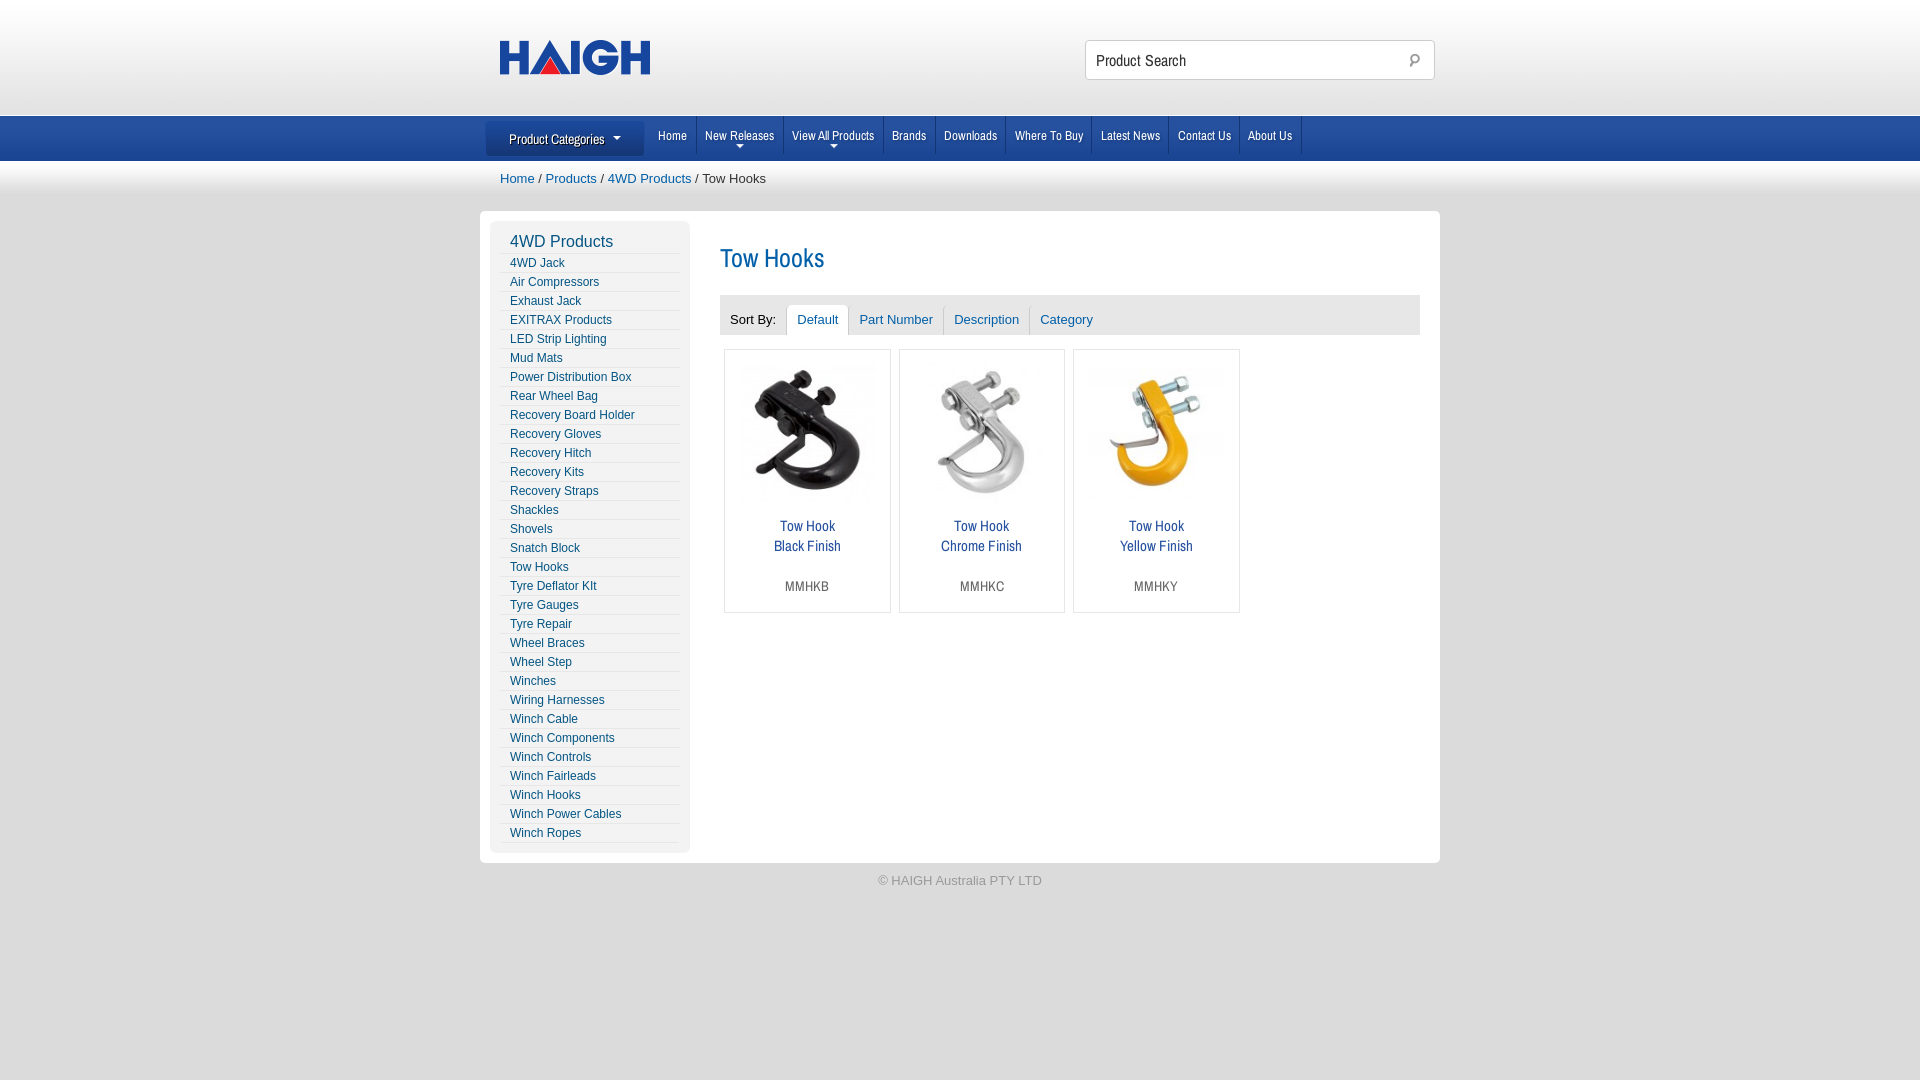  Describe the element at coordinates (1130, 135) in the screenshot. I see `Latest News` at that location.